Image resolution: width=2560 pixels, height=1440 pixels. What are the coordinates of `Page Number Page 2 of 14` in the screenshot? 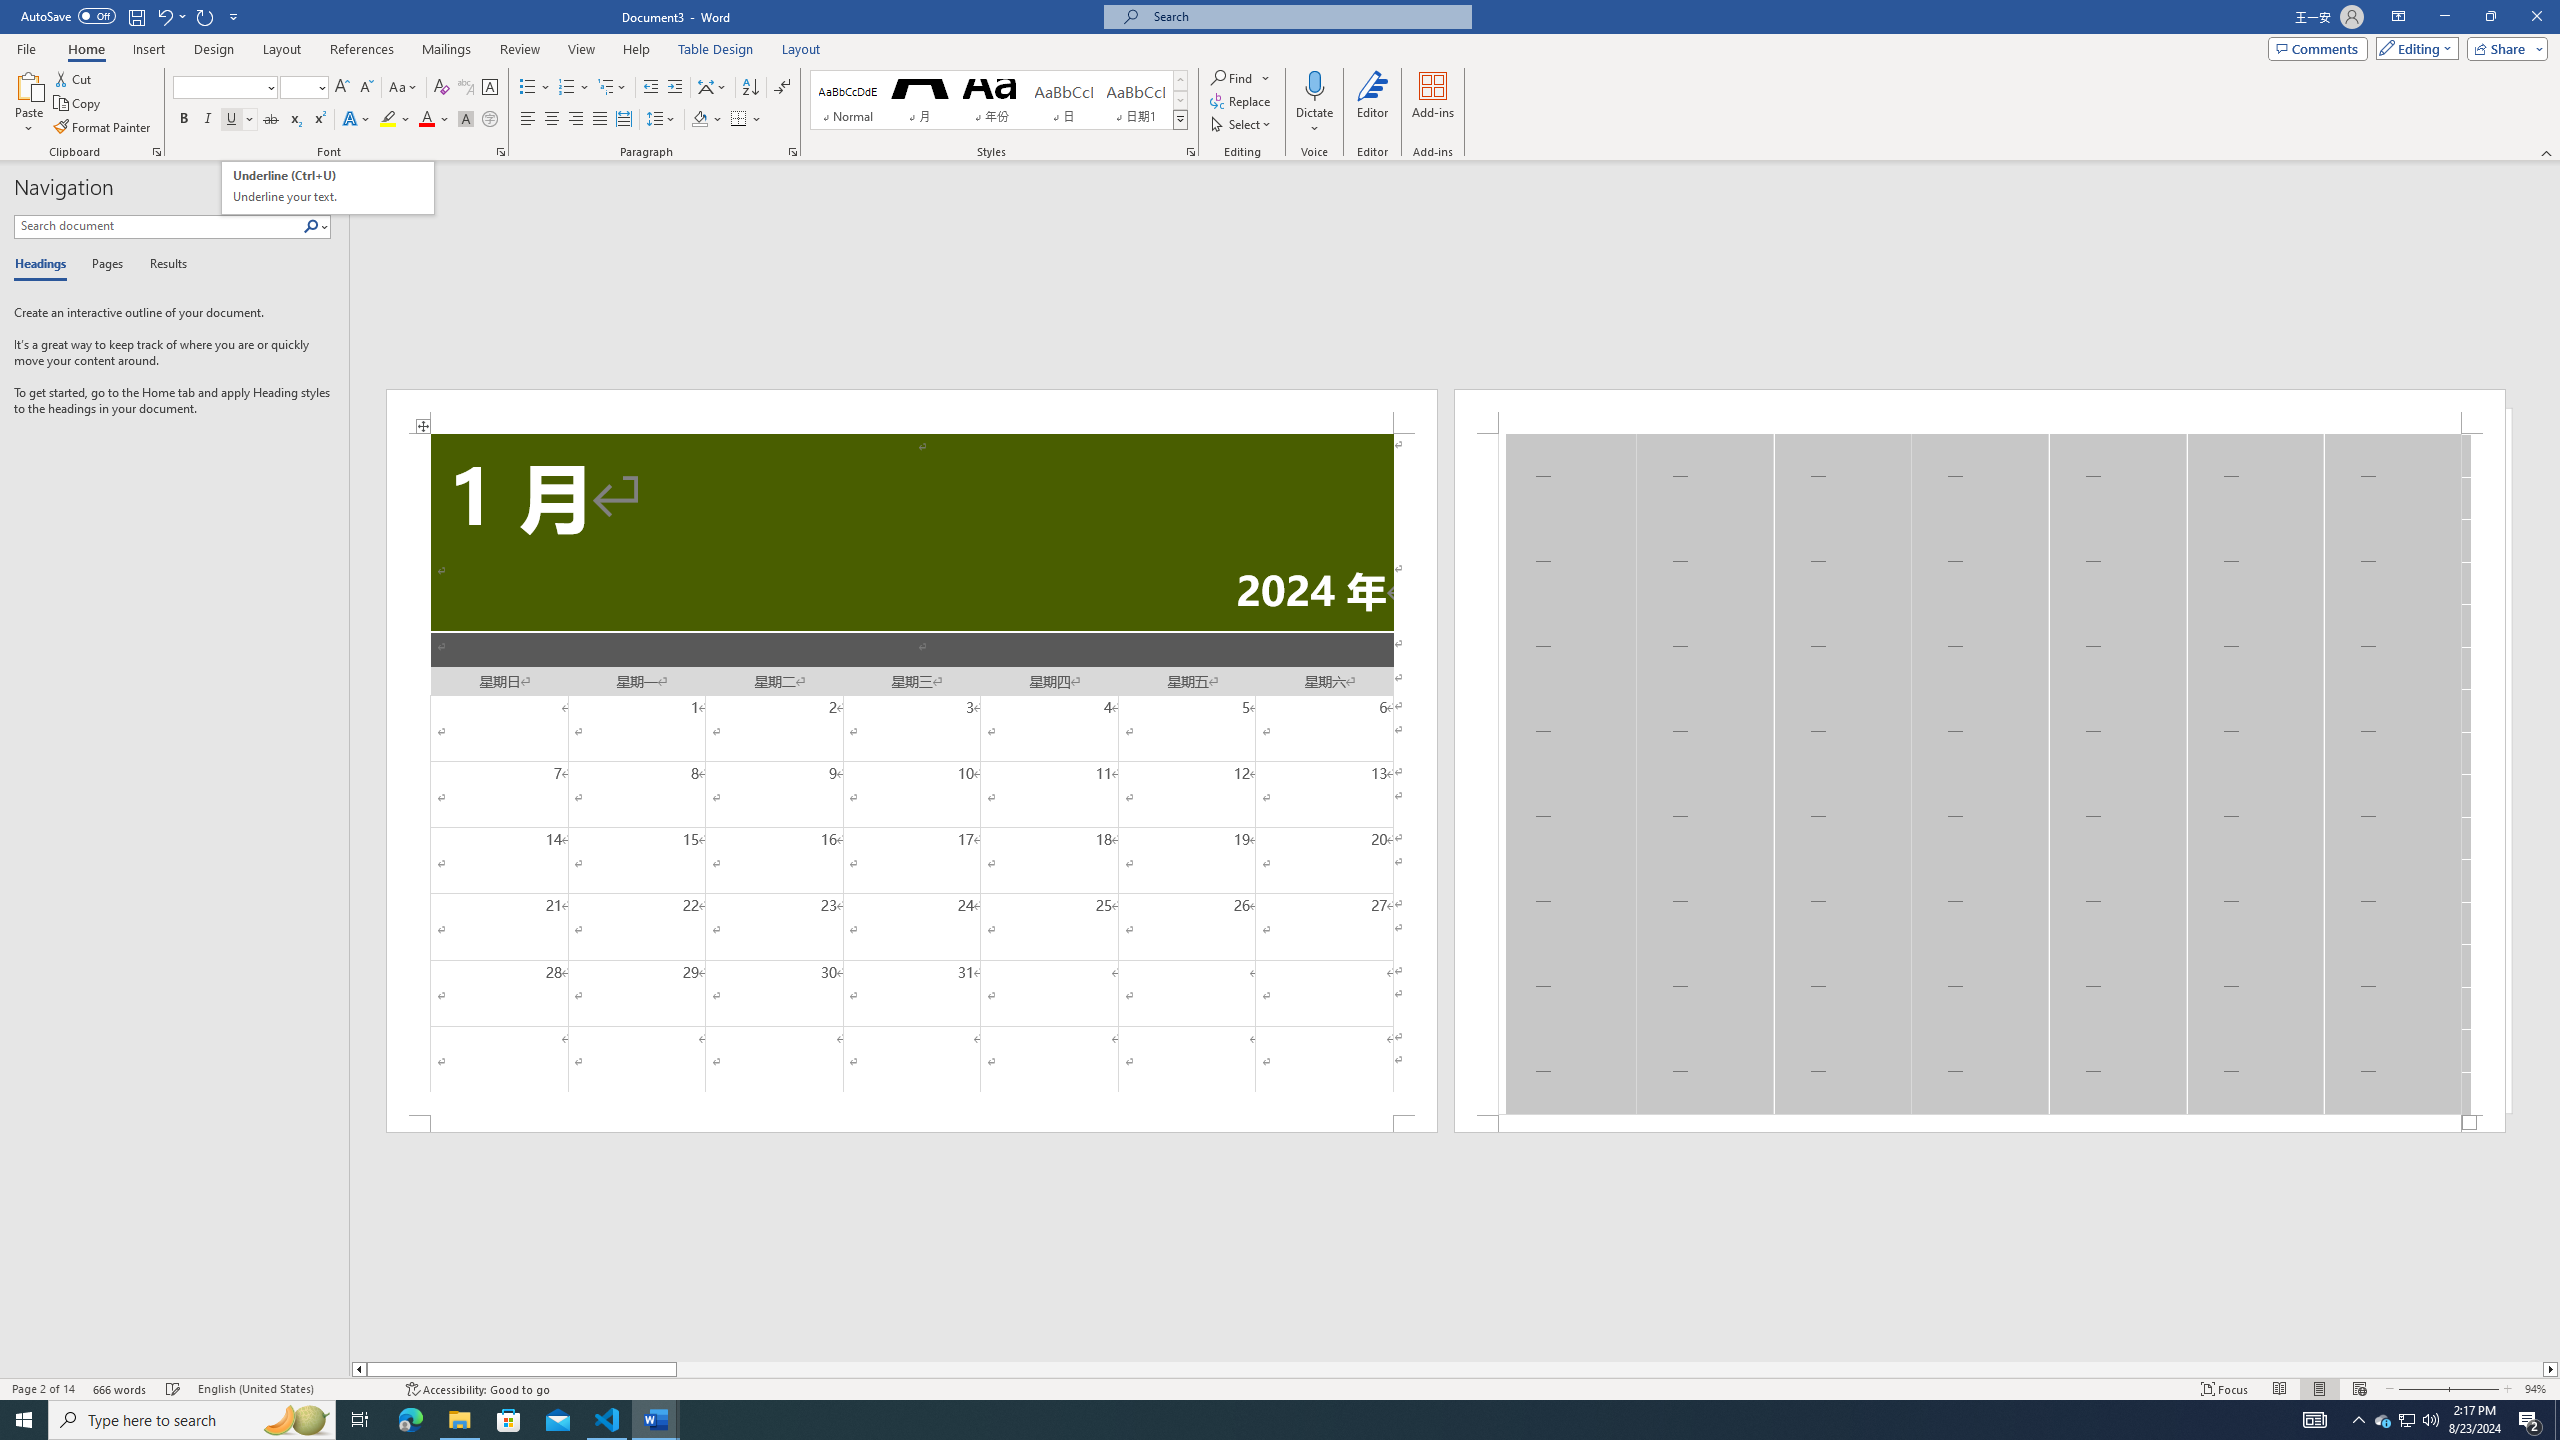 It's located at (43, 1389).